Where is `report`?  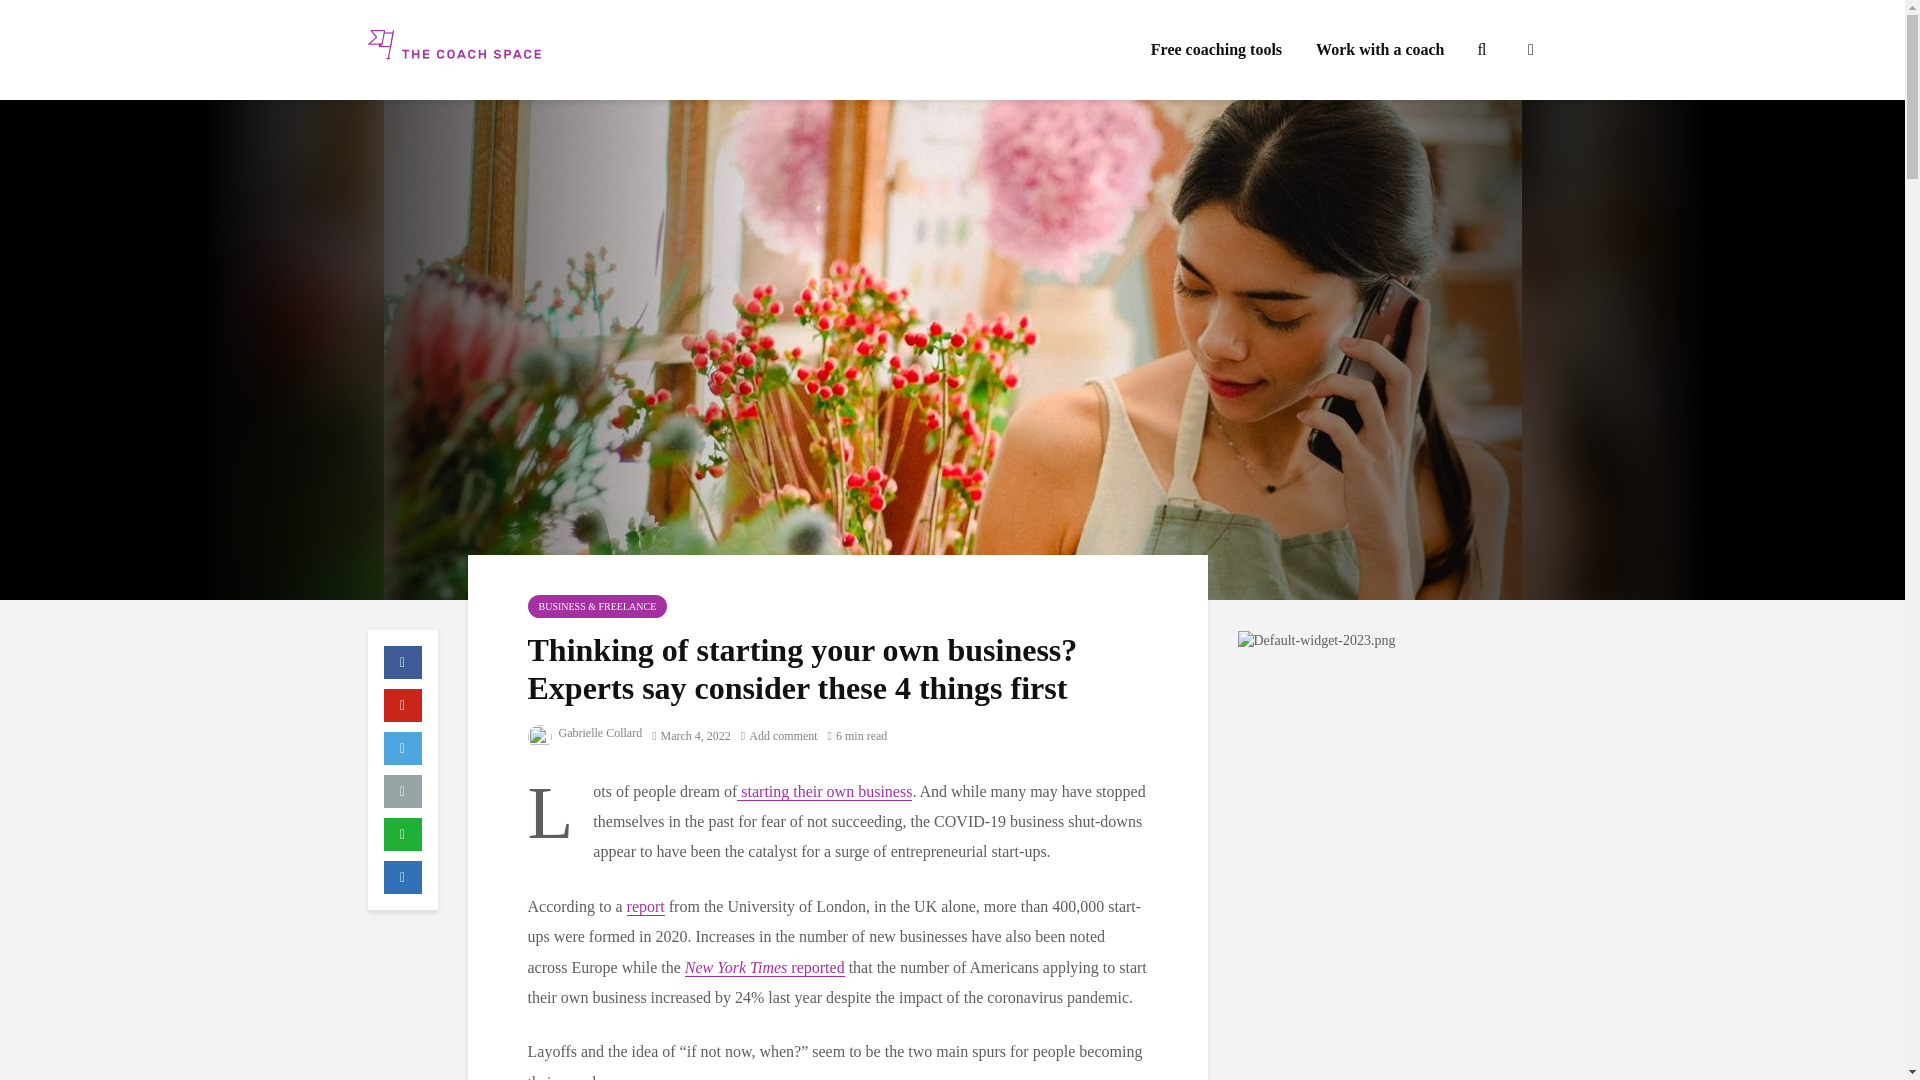 report is located at coordinates (646, 906).